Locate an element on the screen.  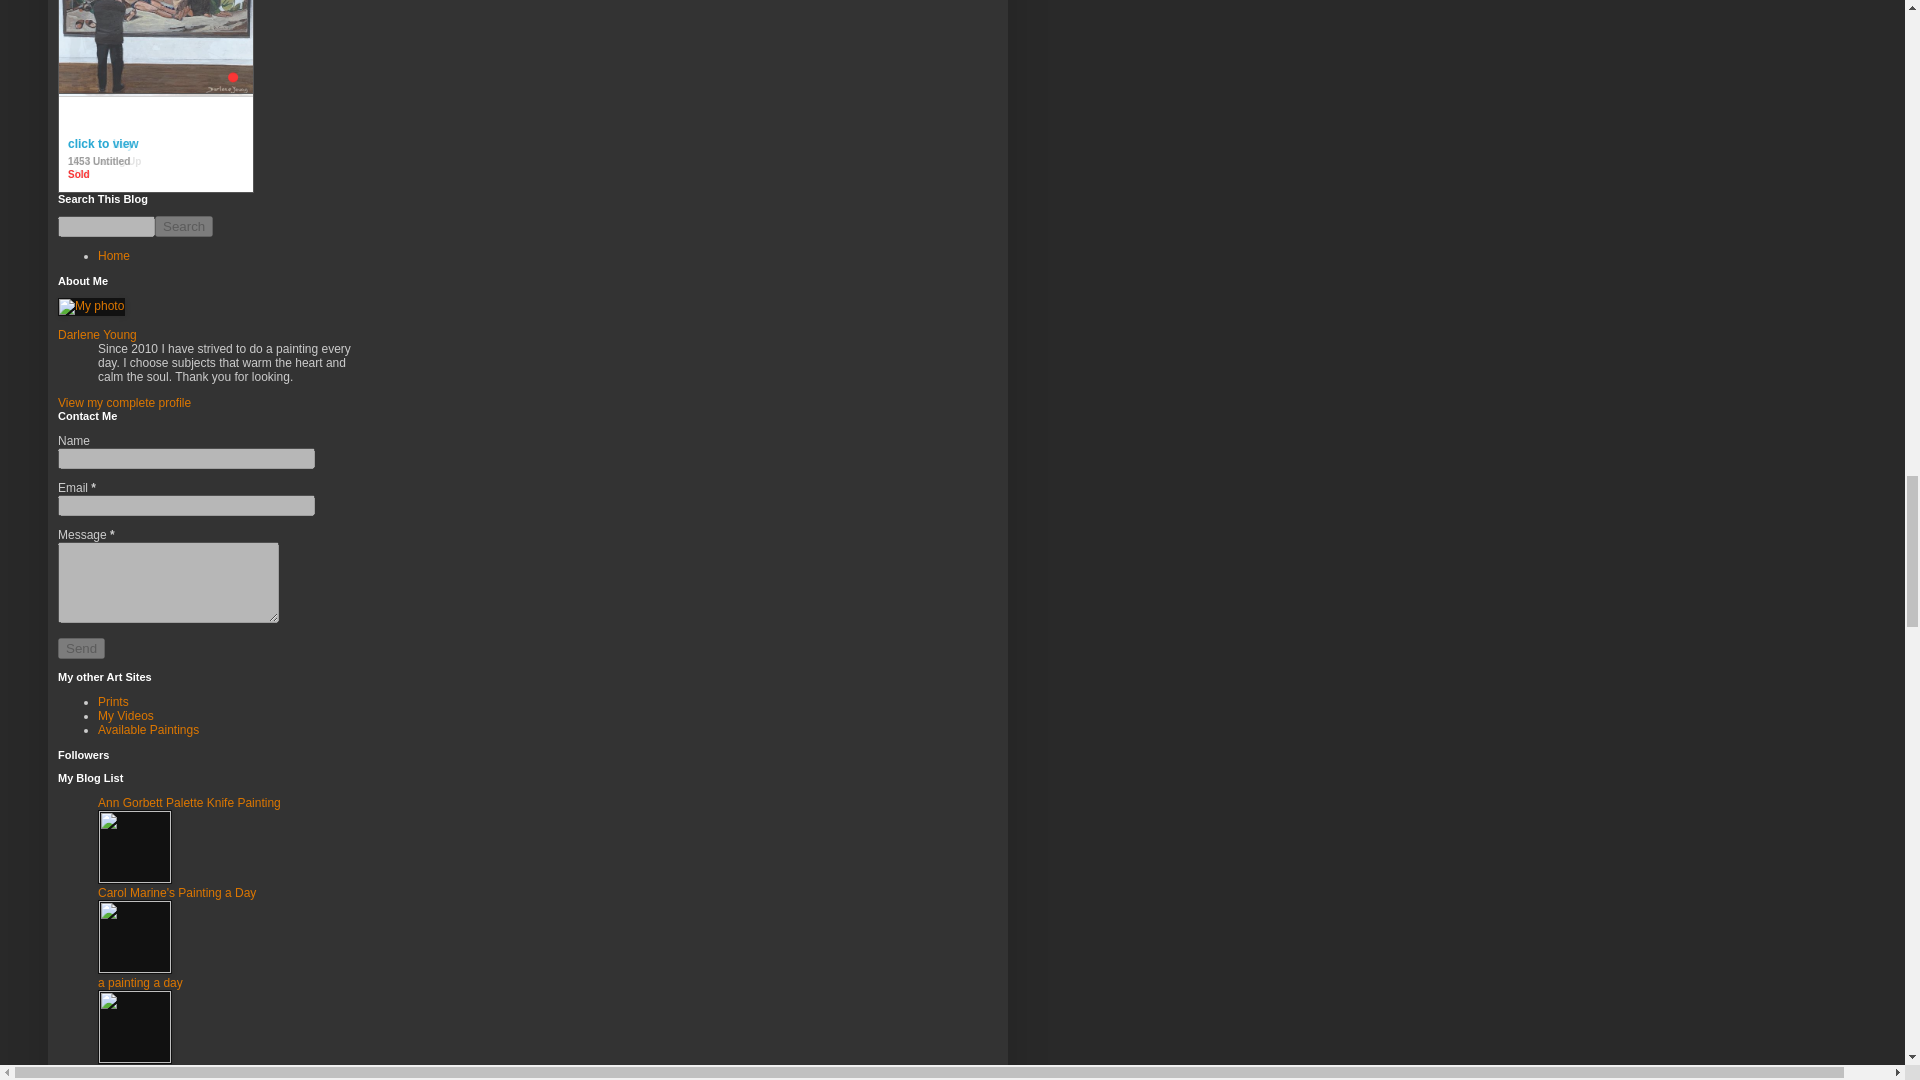
Search is located at coordinates (184, 226).